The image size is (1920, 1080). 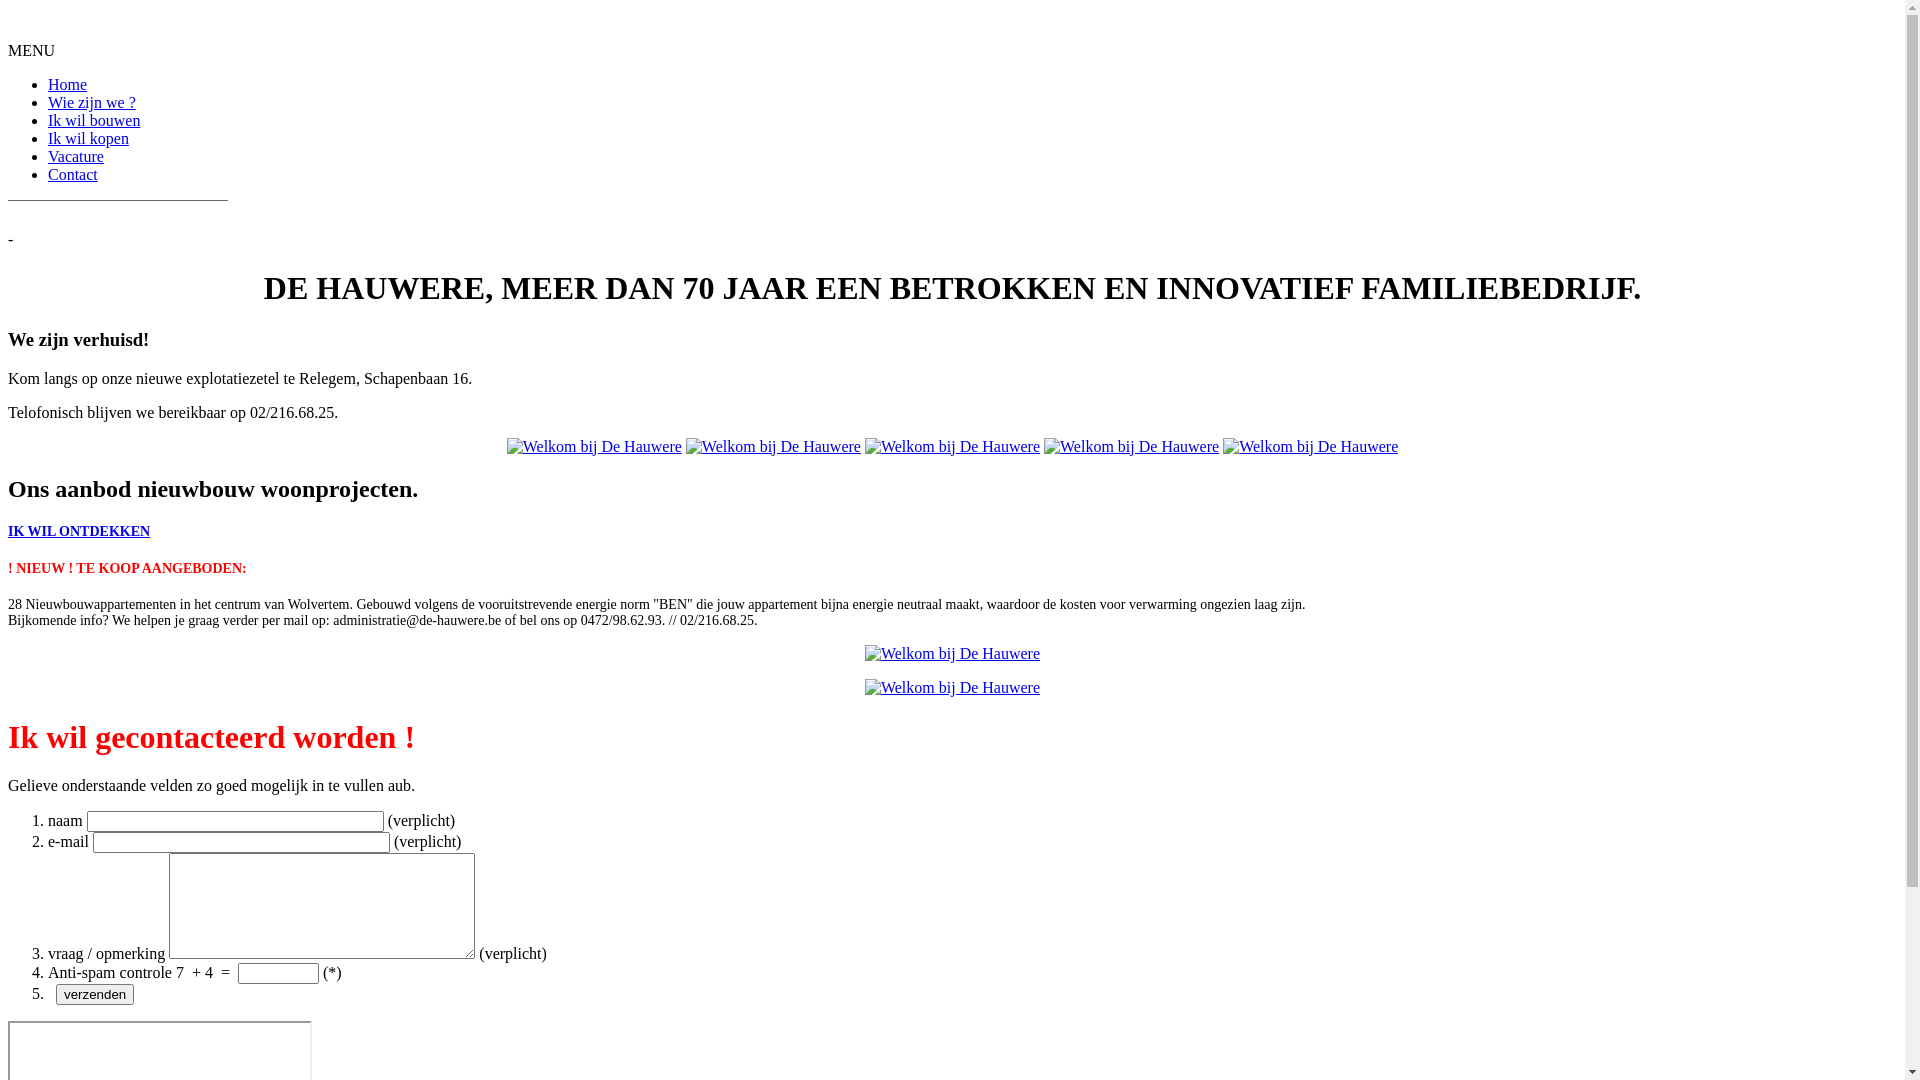 What do you see at coordinates (94, 120) in the screenshot?
I see `Ik wil bouwen` at bounding box center [94, 120].